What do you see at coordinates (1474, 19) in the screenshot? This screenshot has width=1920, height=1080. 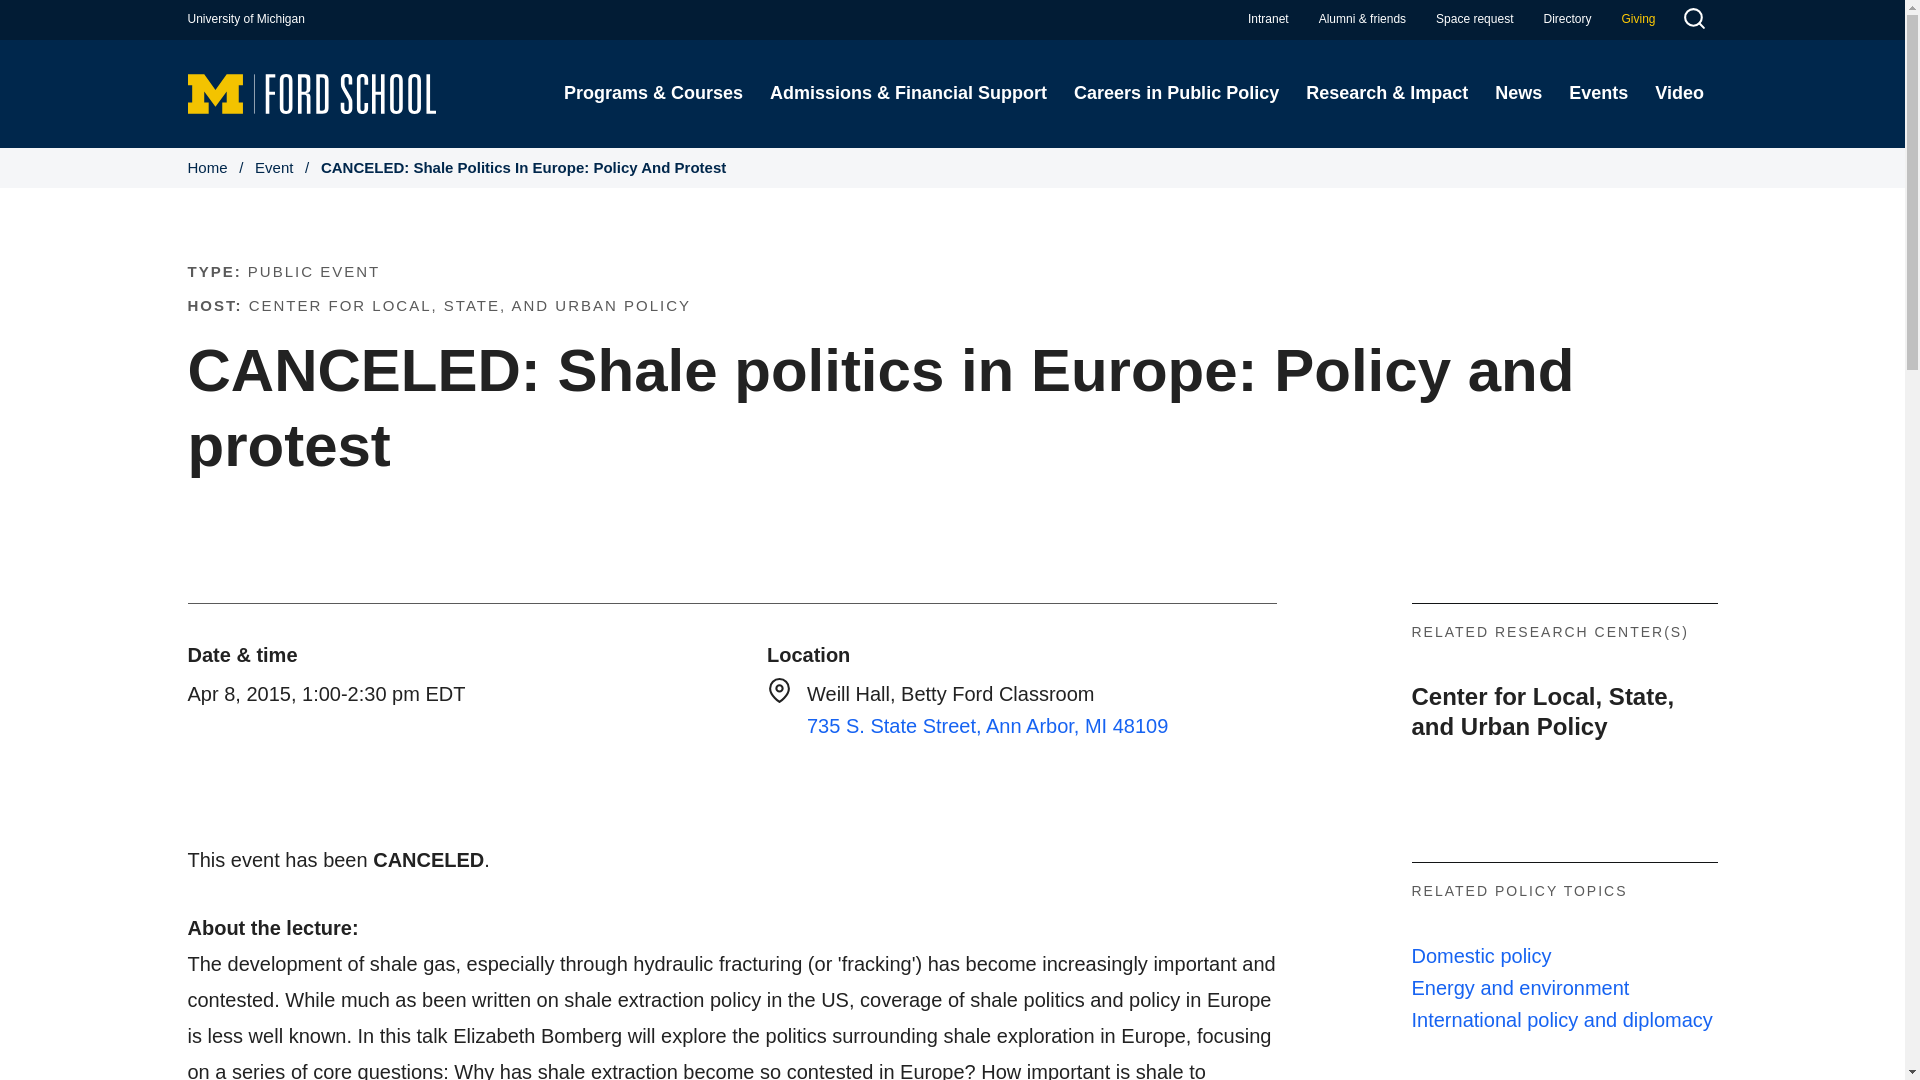 I see `Learn more about our facilities and how to reserve them` at bounding box center [1474, 19].